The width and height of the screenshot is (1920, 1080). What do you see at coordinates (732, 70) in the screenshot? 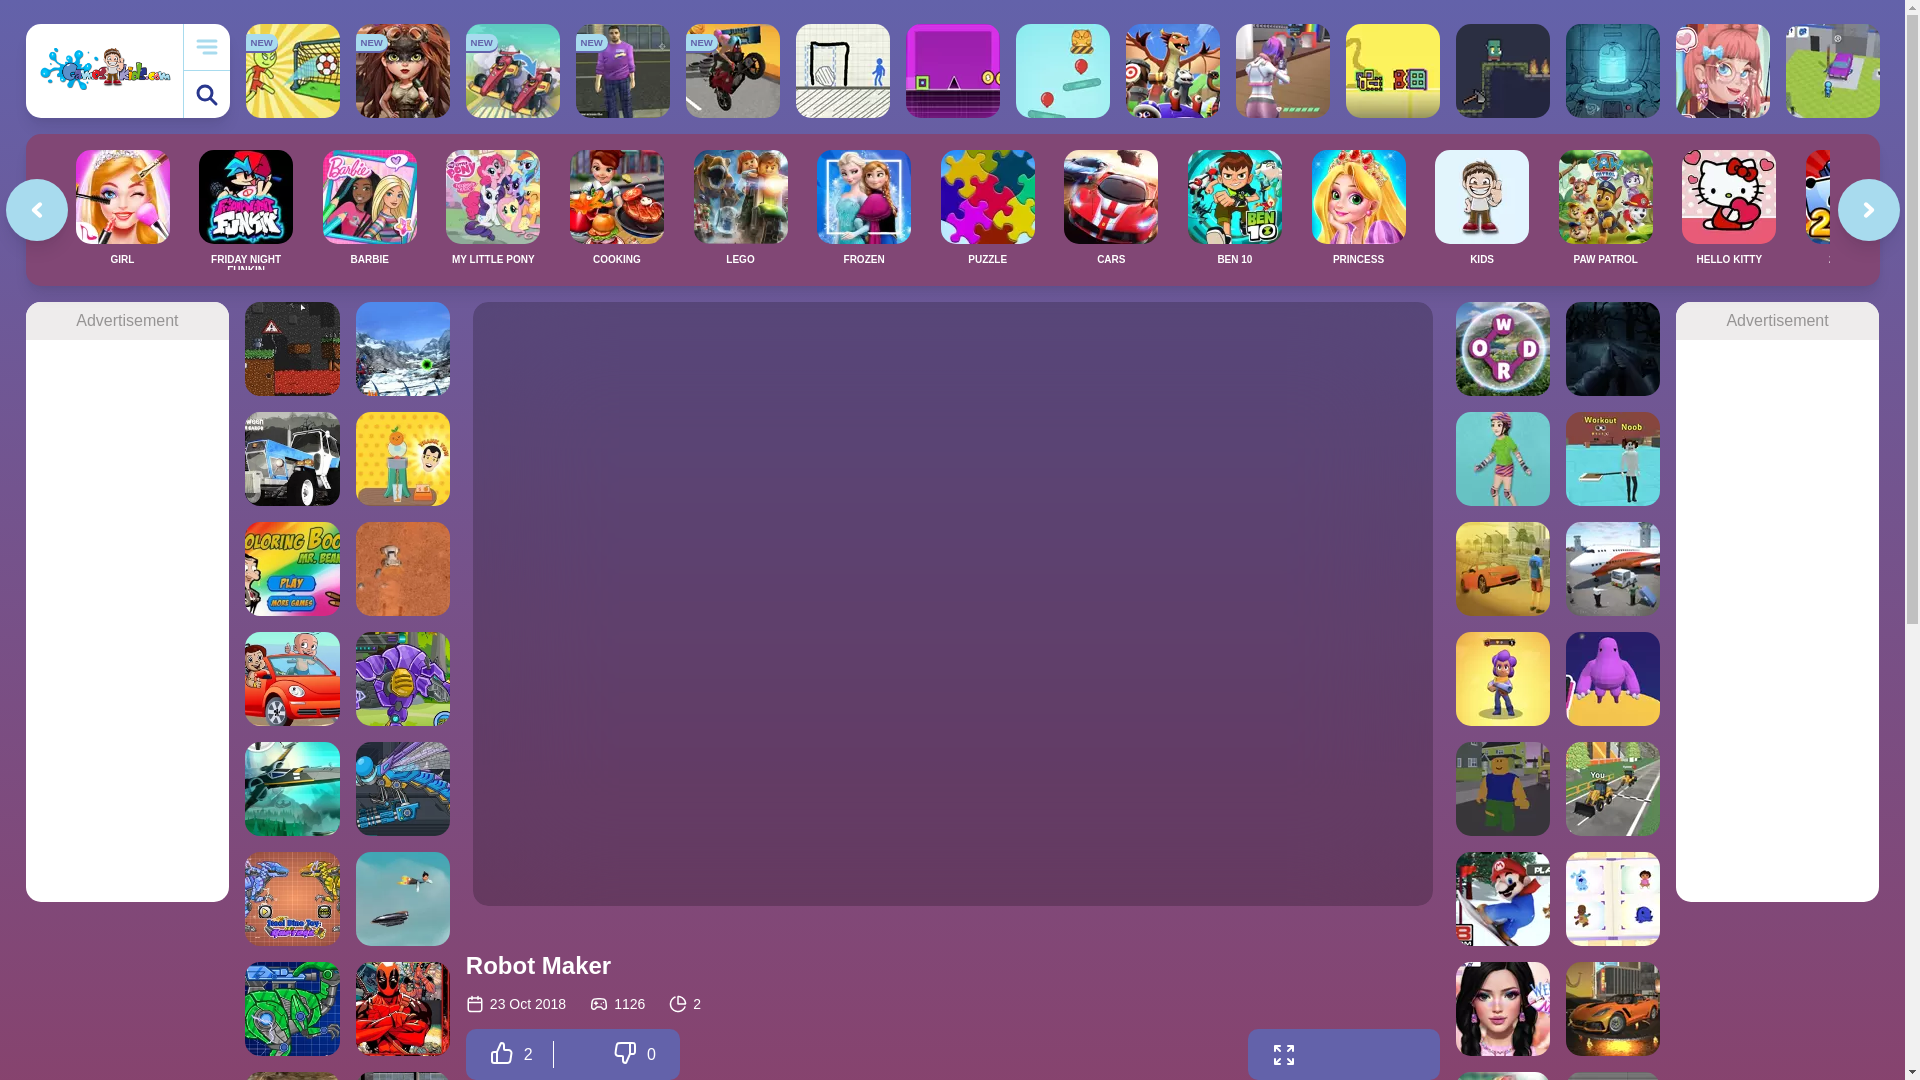
I see `Ramp Bike Jumping` at bounding box center [732, 70].